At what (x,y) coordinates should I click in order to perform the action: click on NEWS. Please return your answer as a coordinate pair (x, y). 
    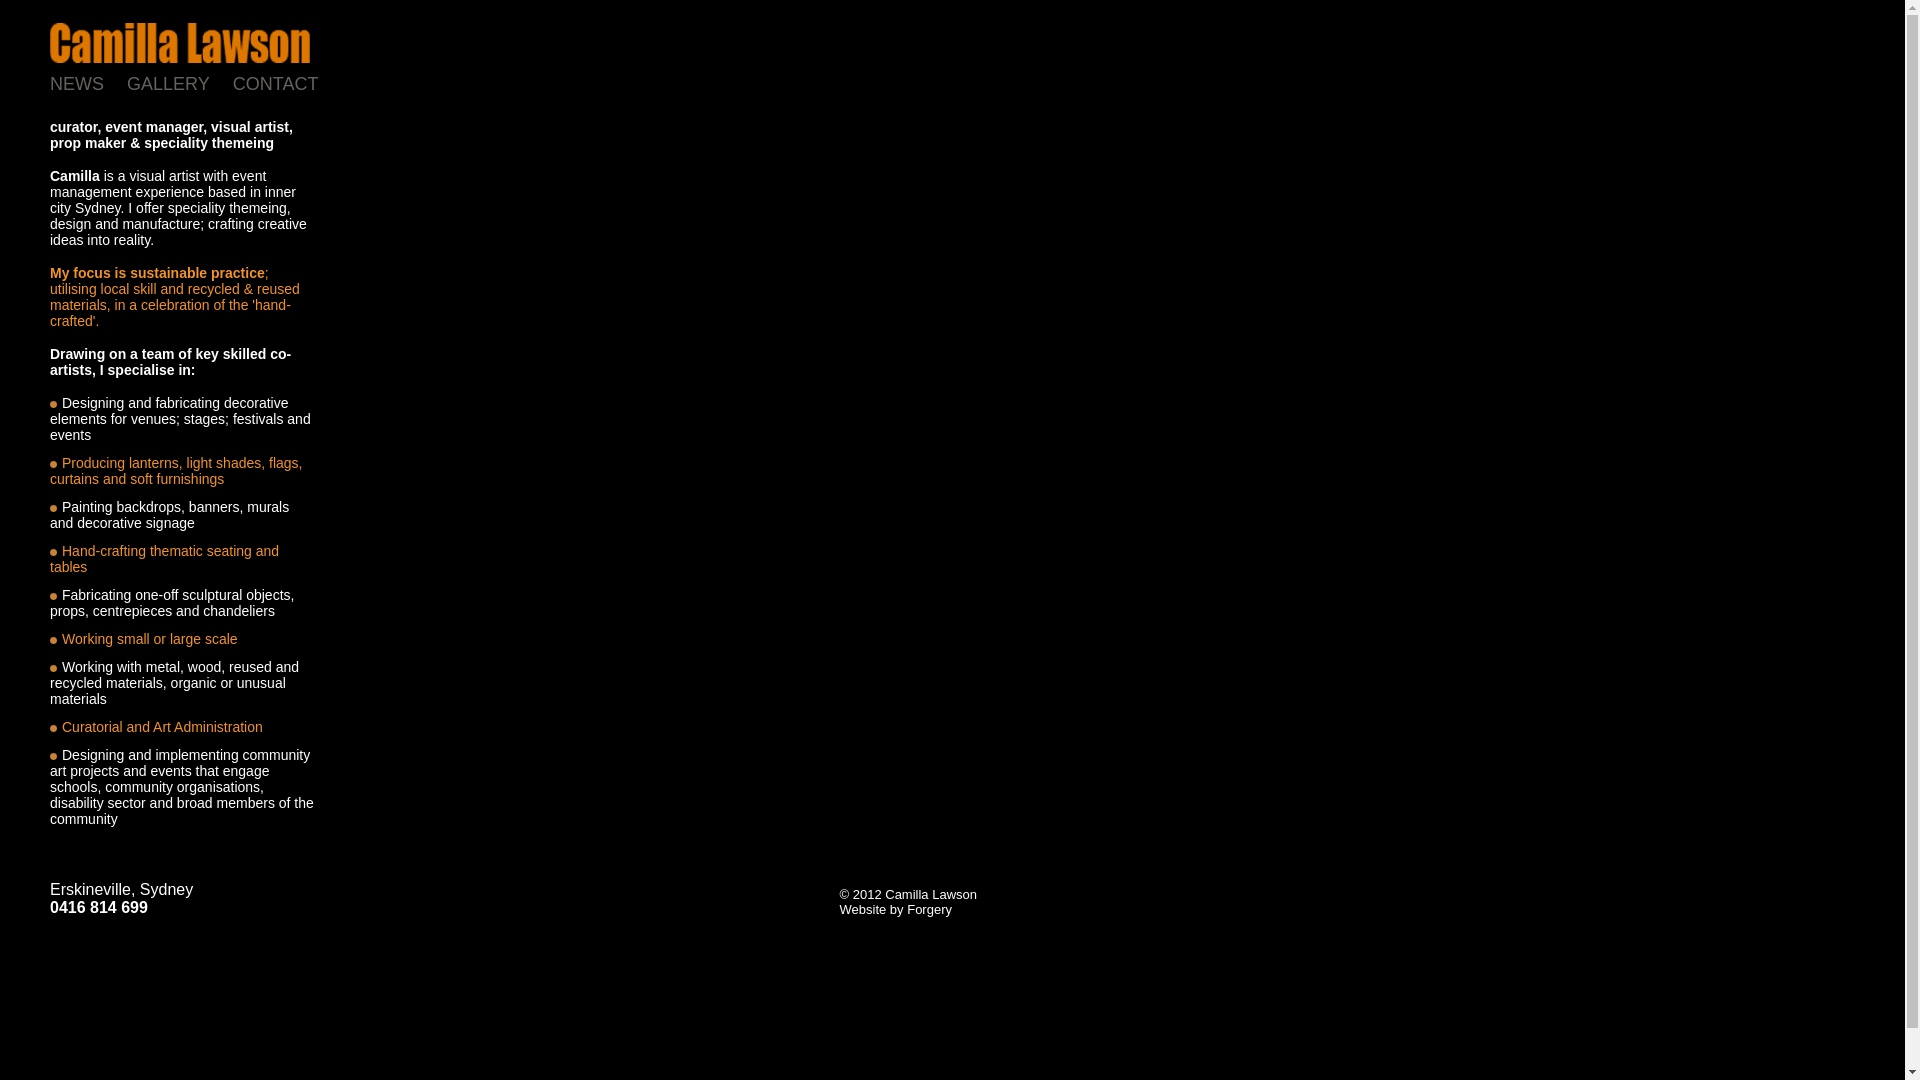
    Looking at the image, I should click on (88, 84).